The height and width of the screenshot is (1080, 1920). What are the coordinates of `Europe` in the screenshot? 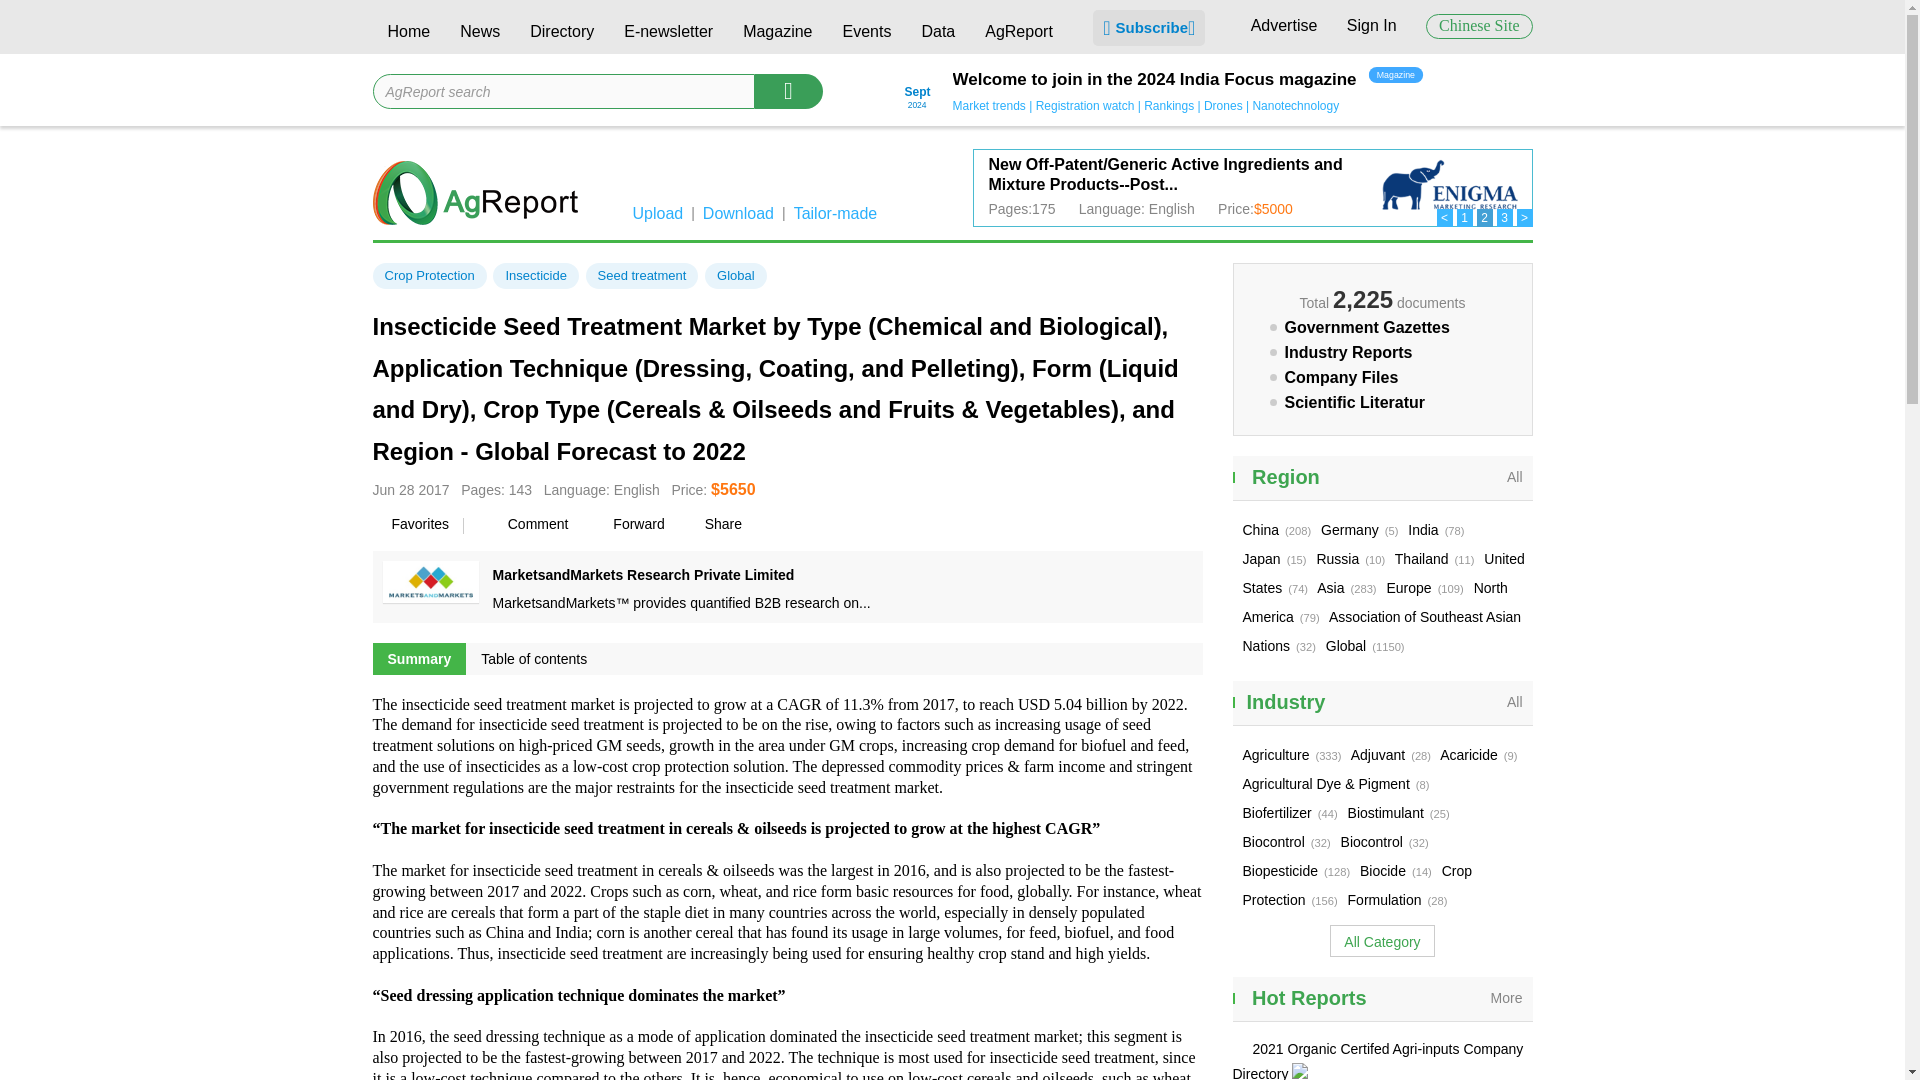 It's located at (1165, 174).